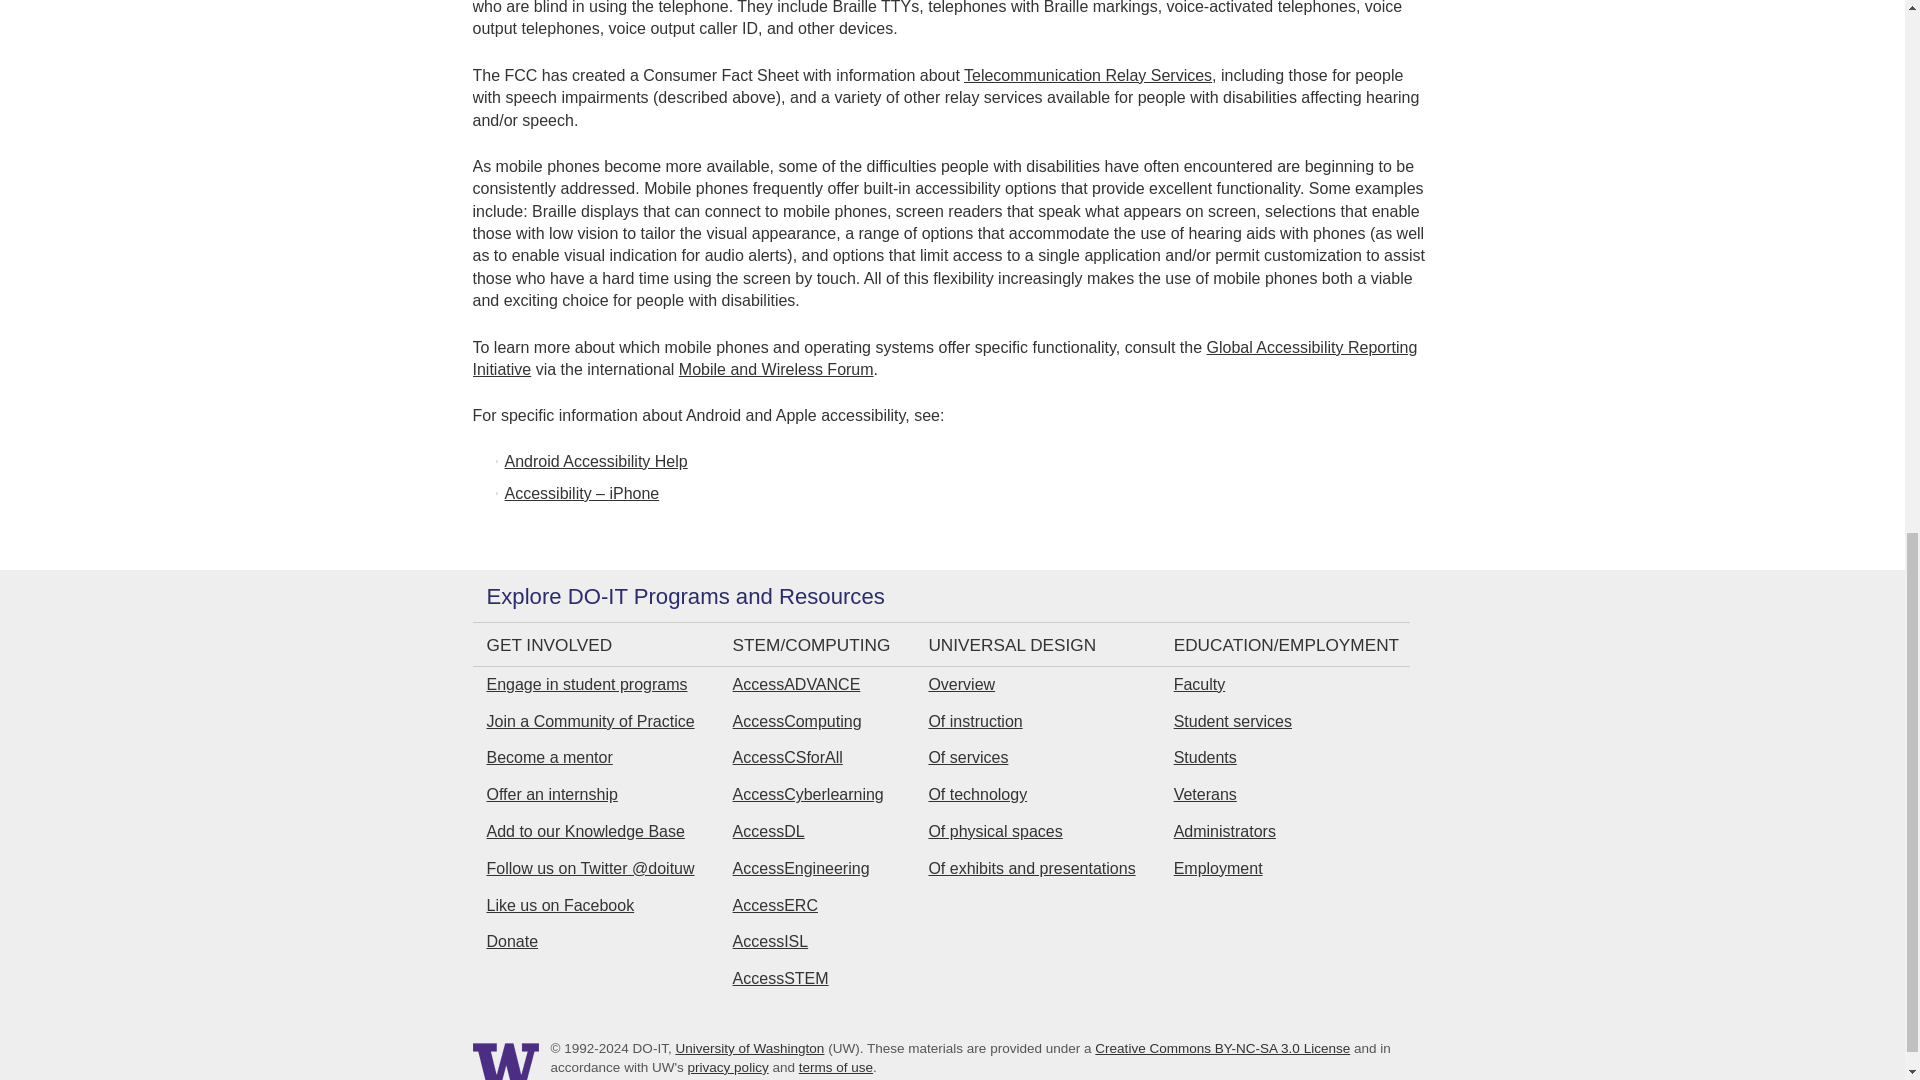  I want to click on Join a Community of Practice, so click(589, 721).